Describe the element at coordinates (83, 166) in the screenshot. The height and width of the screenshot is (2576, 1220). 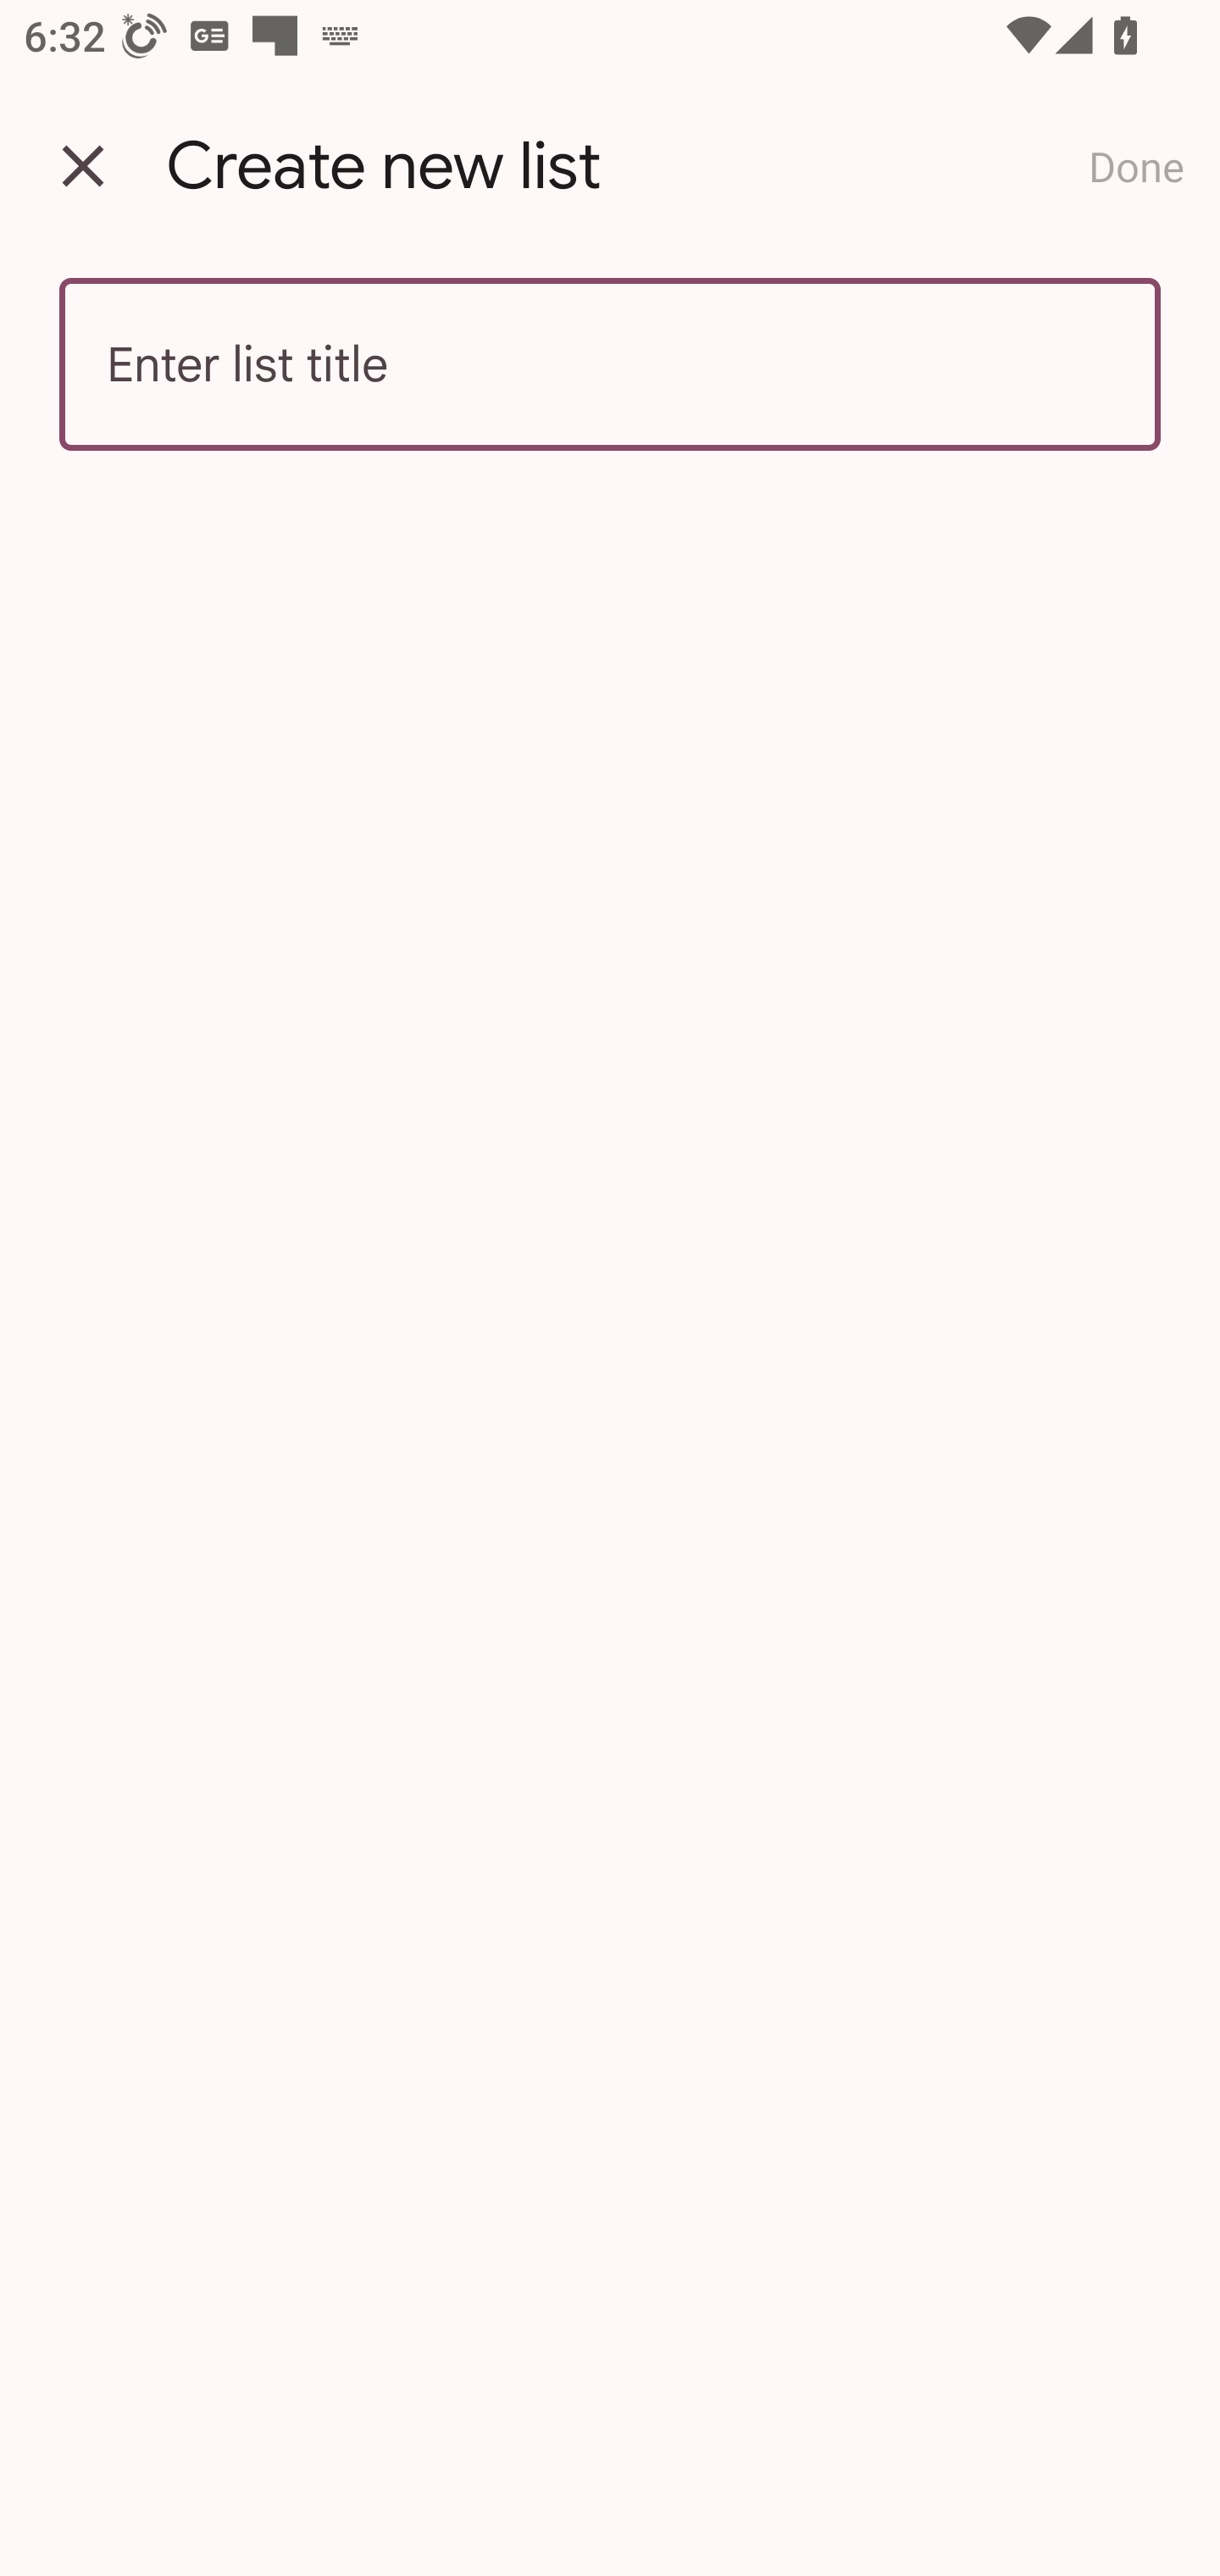
I see `Back` at that location.